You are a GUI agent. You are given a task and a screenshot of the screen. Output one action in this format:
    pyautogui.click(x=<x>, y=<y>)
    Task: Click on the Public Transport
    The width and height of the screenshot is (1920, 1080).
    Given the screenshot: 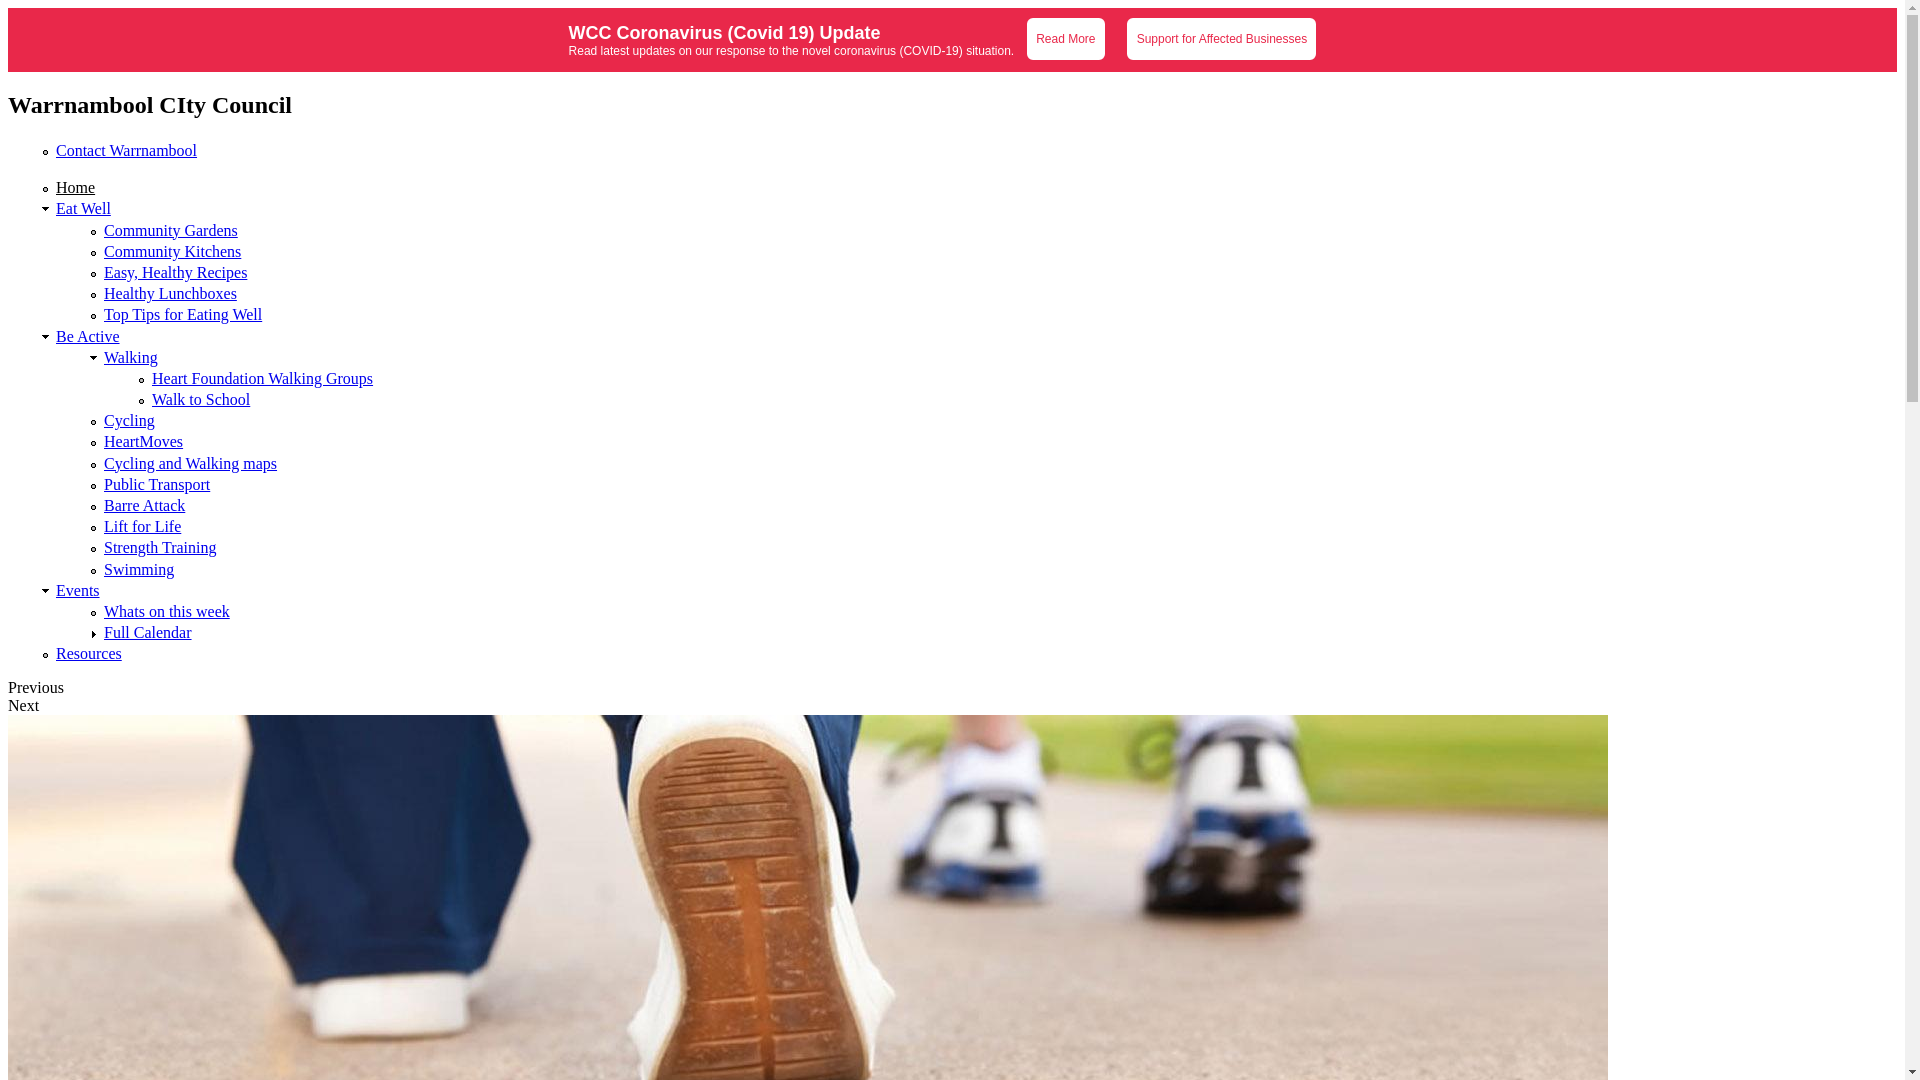 What is the action you would take?
    pyautogui.click(x=157, y=484)
    